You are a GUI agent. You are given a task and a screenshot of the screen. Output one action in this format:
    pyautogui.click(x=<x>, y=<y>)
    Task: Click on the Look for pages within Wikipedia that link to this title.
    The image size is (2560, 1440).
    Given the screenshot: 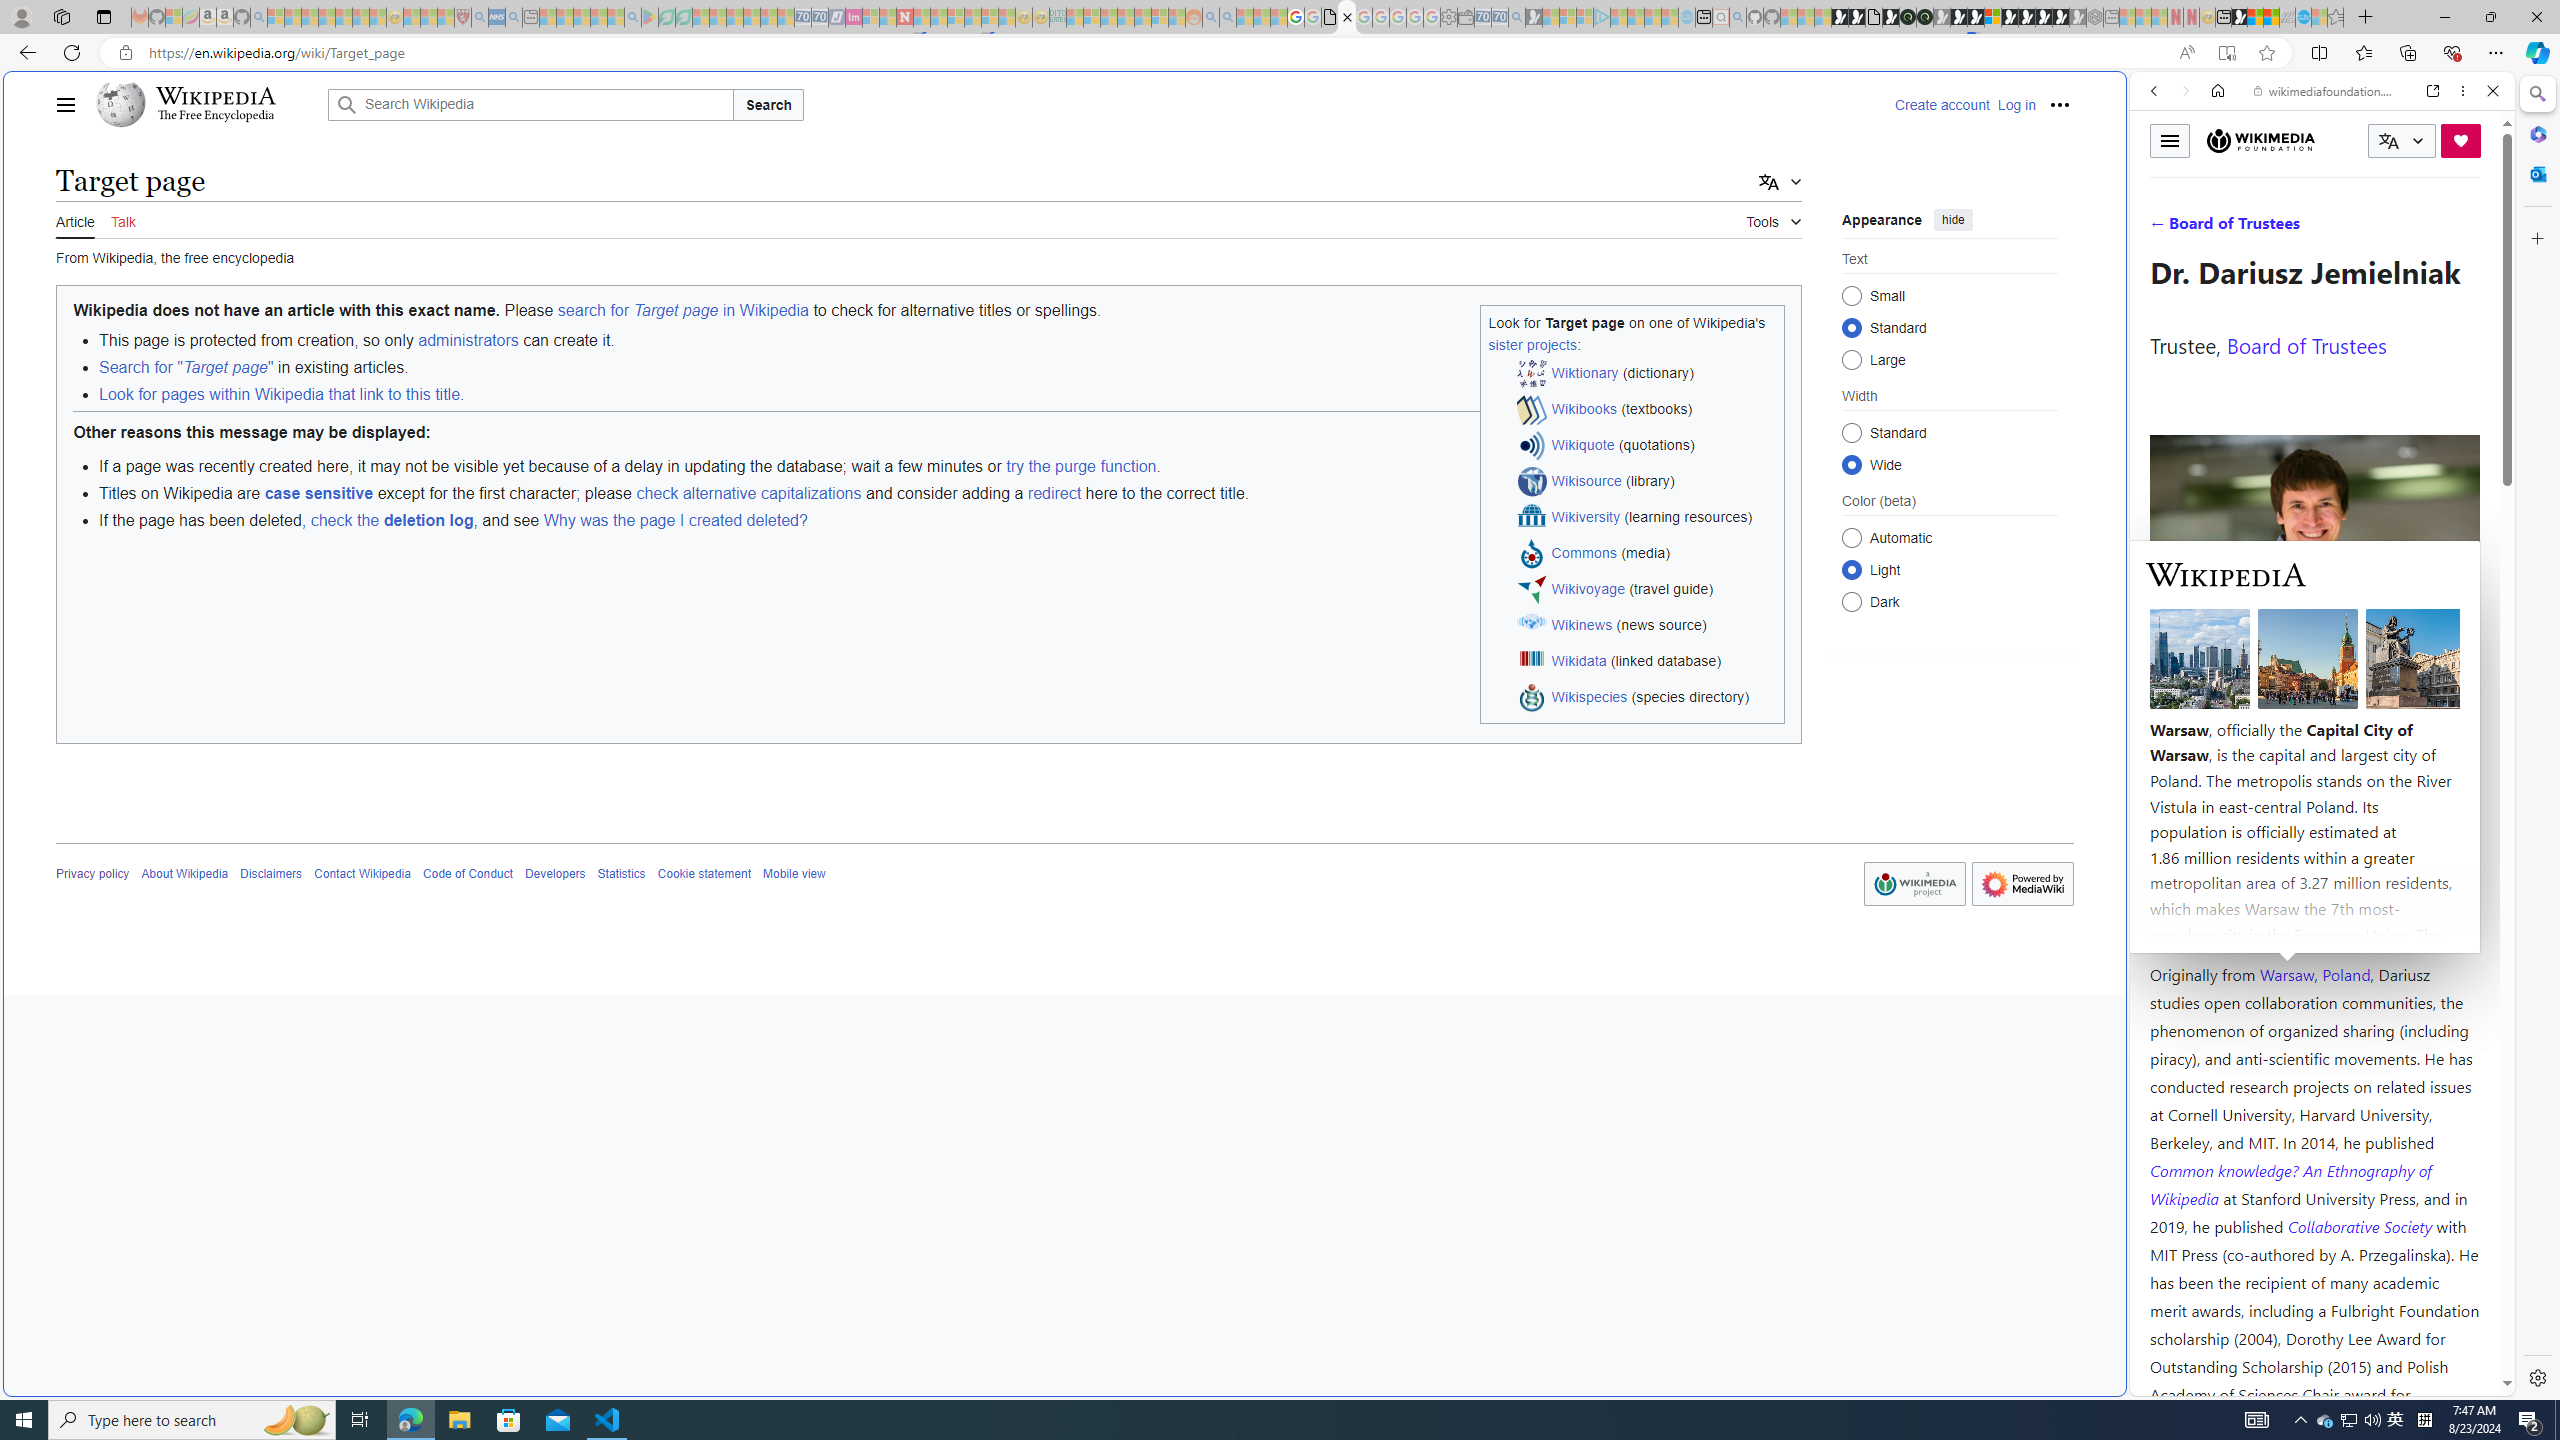 What is the action you would take?
    pyautogui.click(x=940, y=394)
    